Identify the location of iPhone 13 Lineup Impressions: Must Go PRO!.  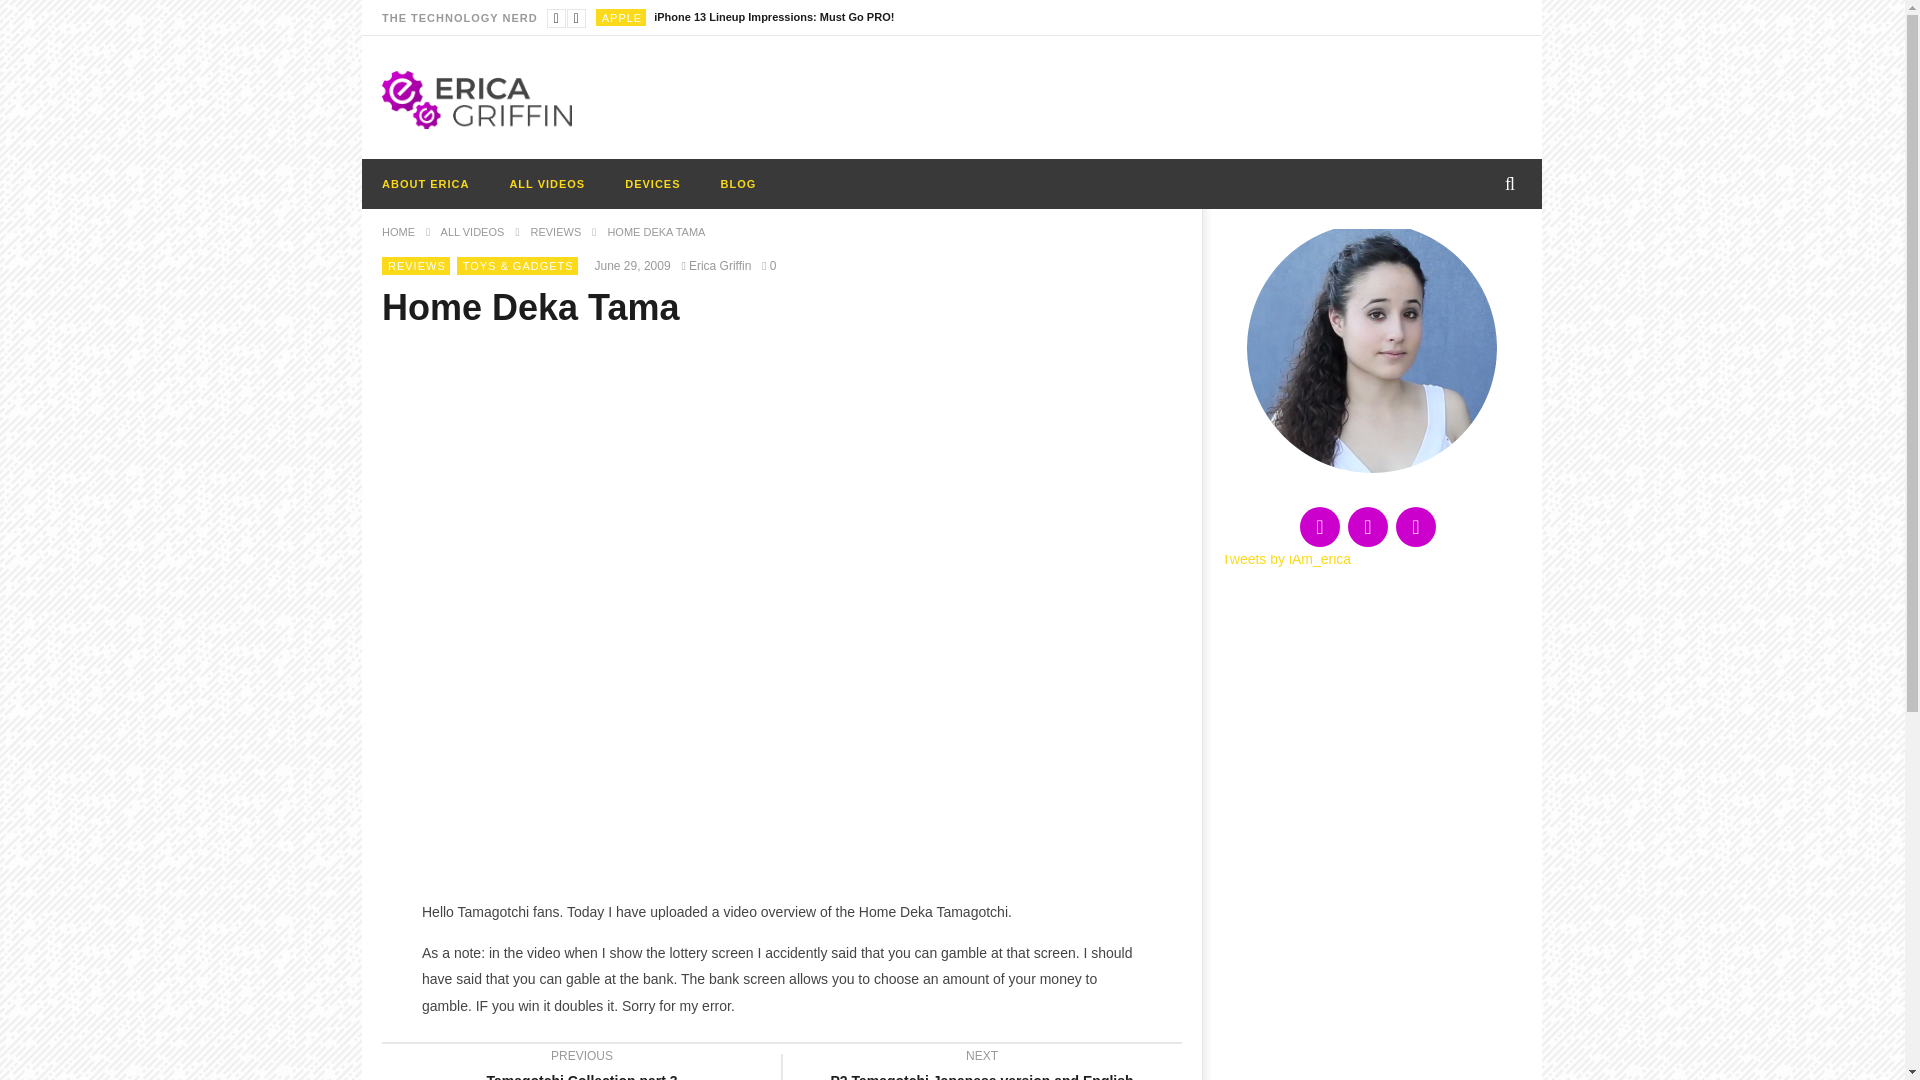
(398, 231).